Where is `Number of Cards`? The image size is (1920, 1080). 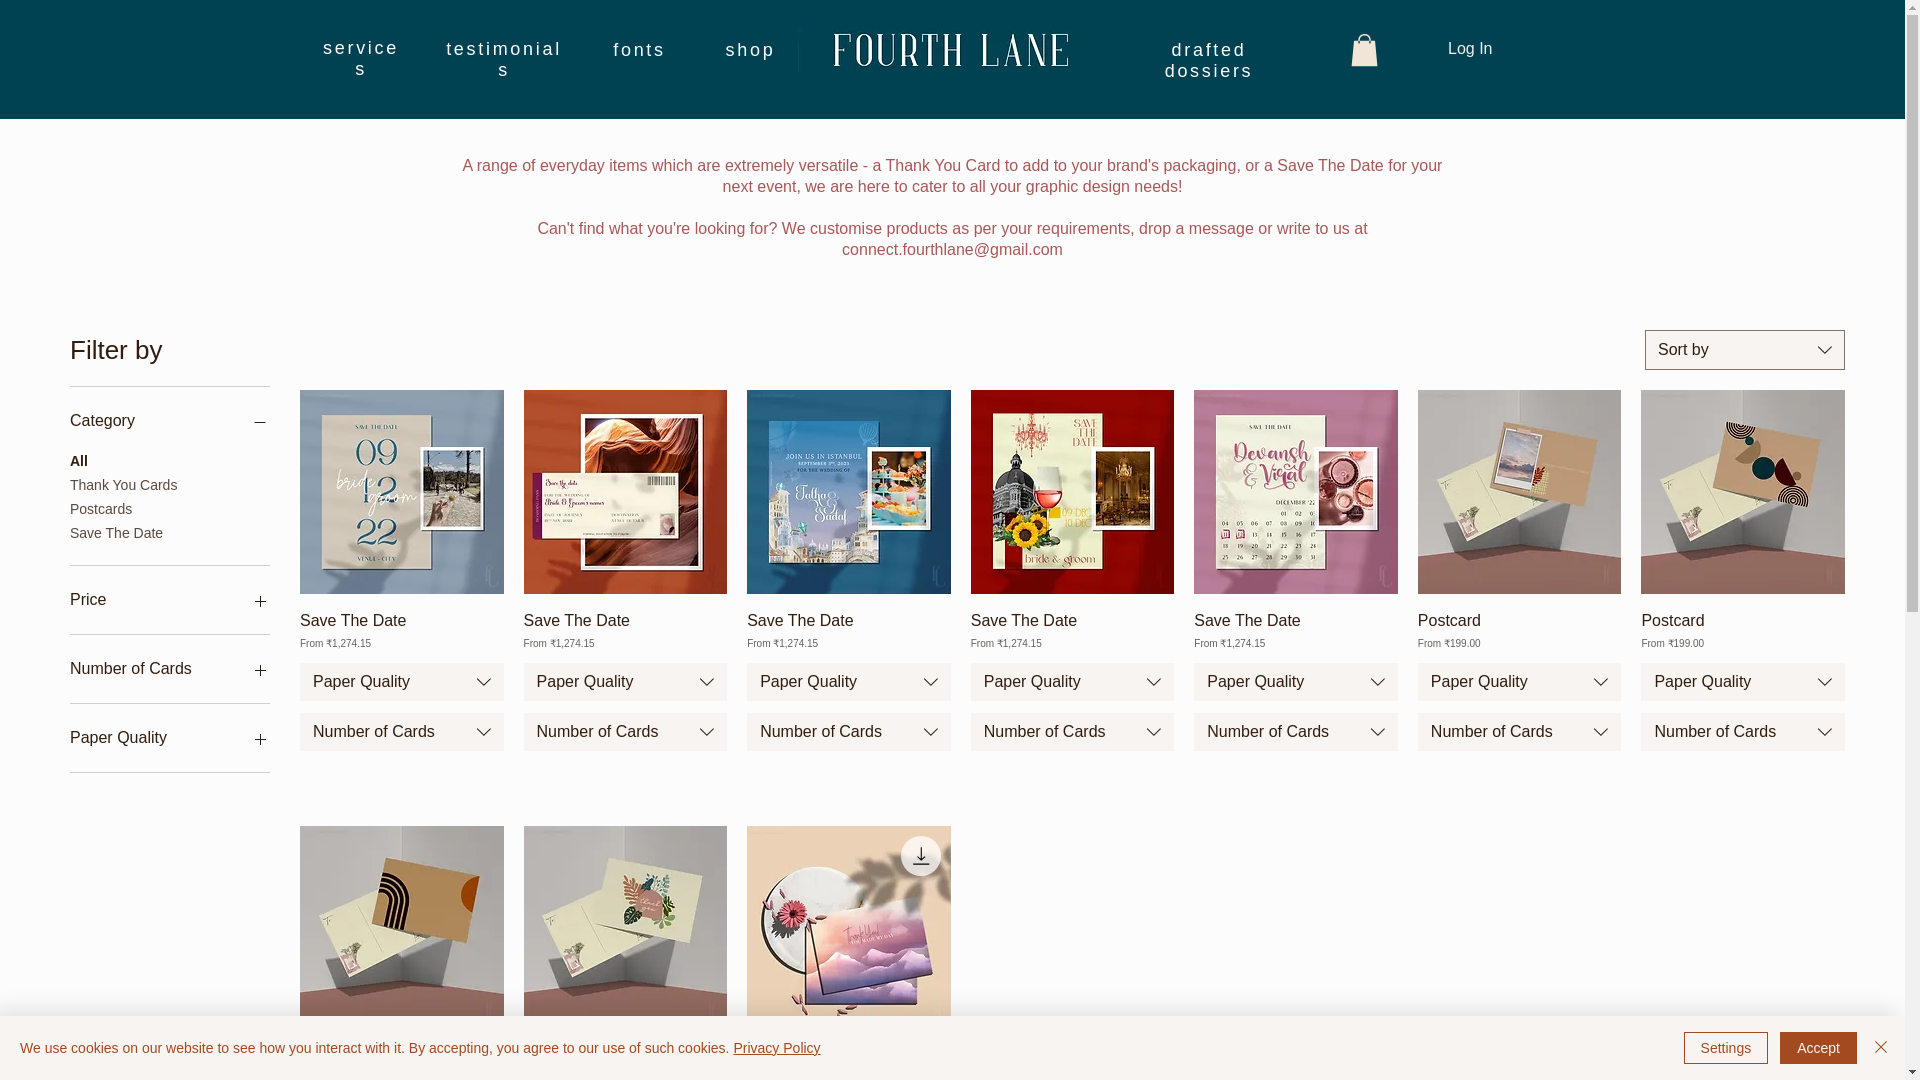
Number of Cards is located at coordinates (626, 731).